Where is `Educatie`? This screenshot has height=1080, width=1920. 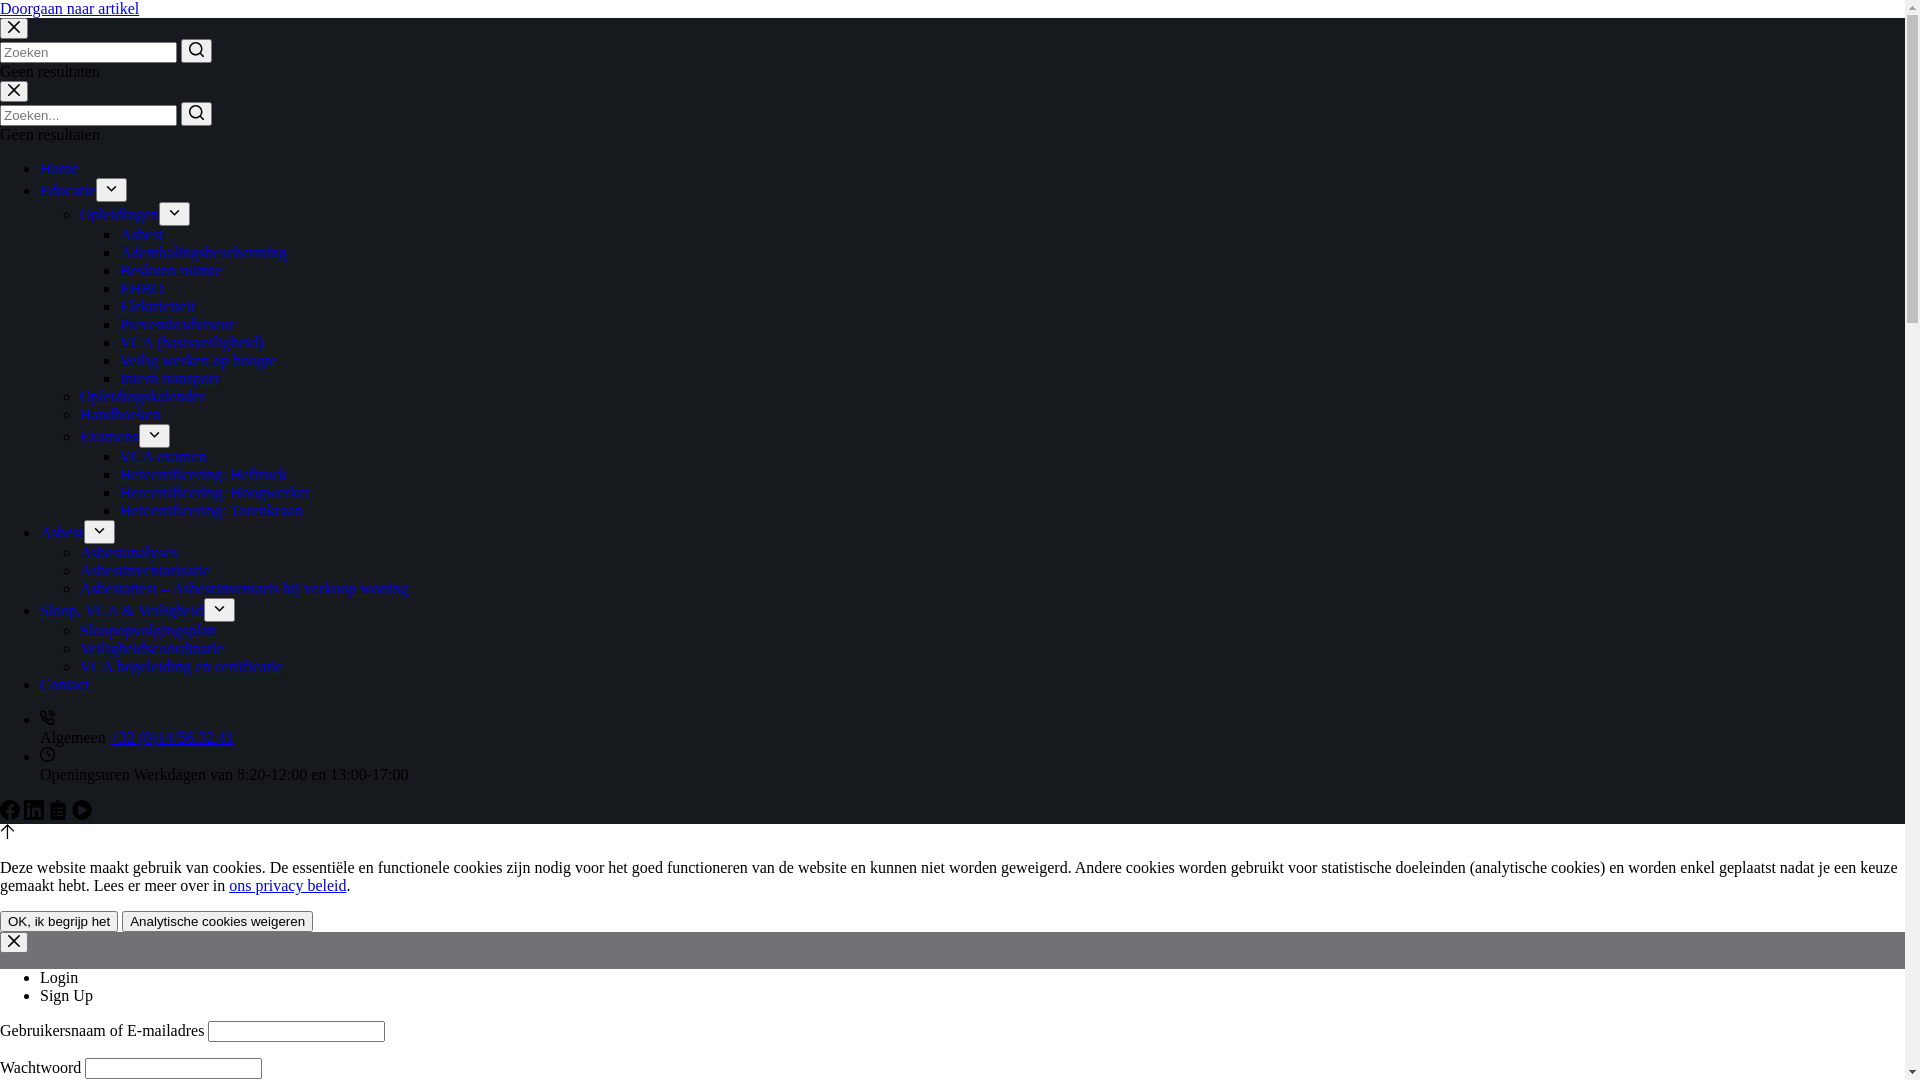
Educatie is located at coordinates (68, 190).